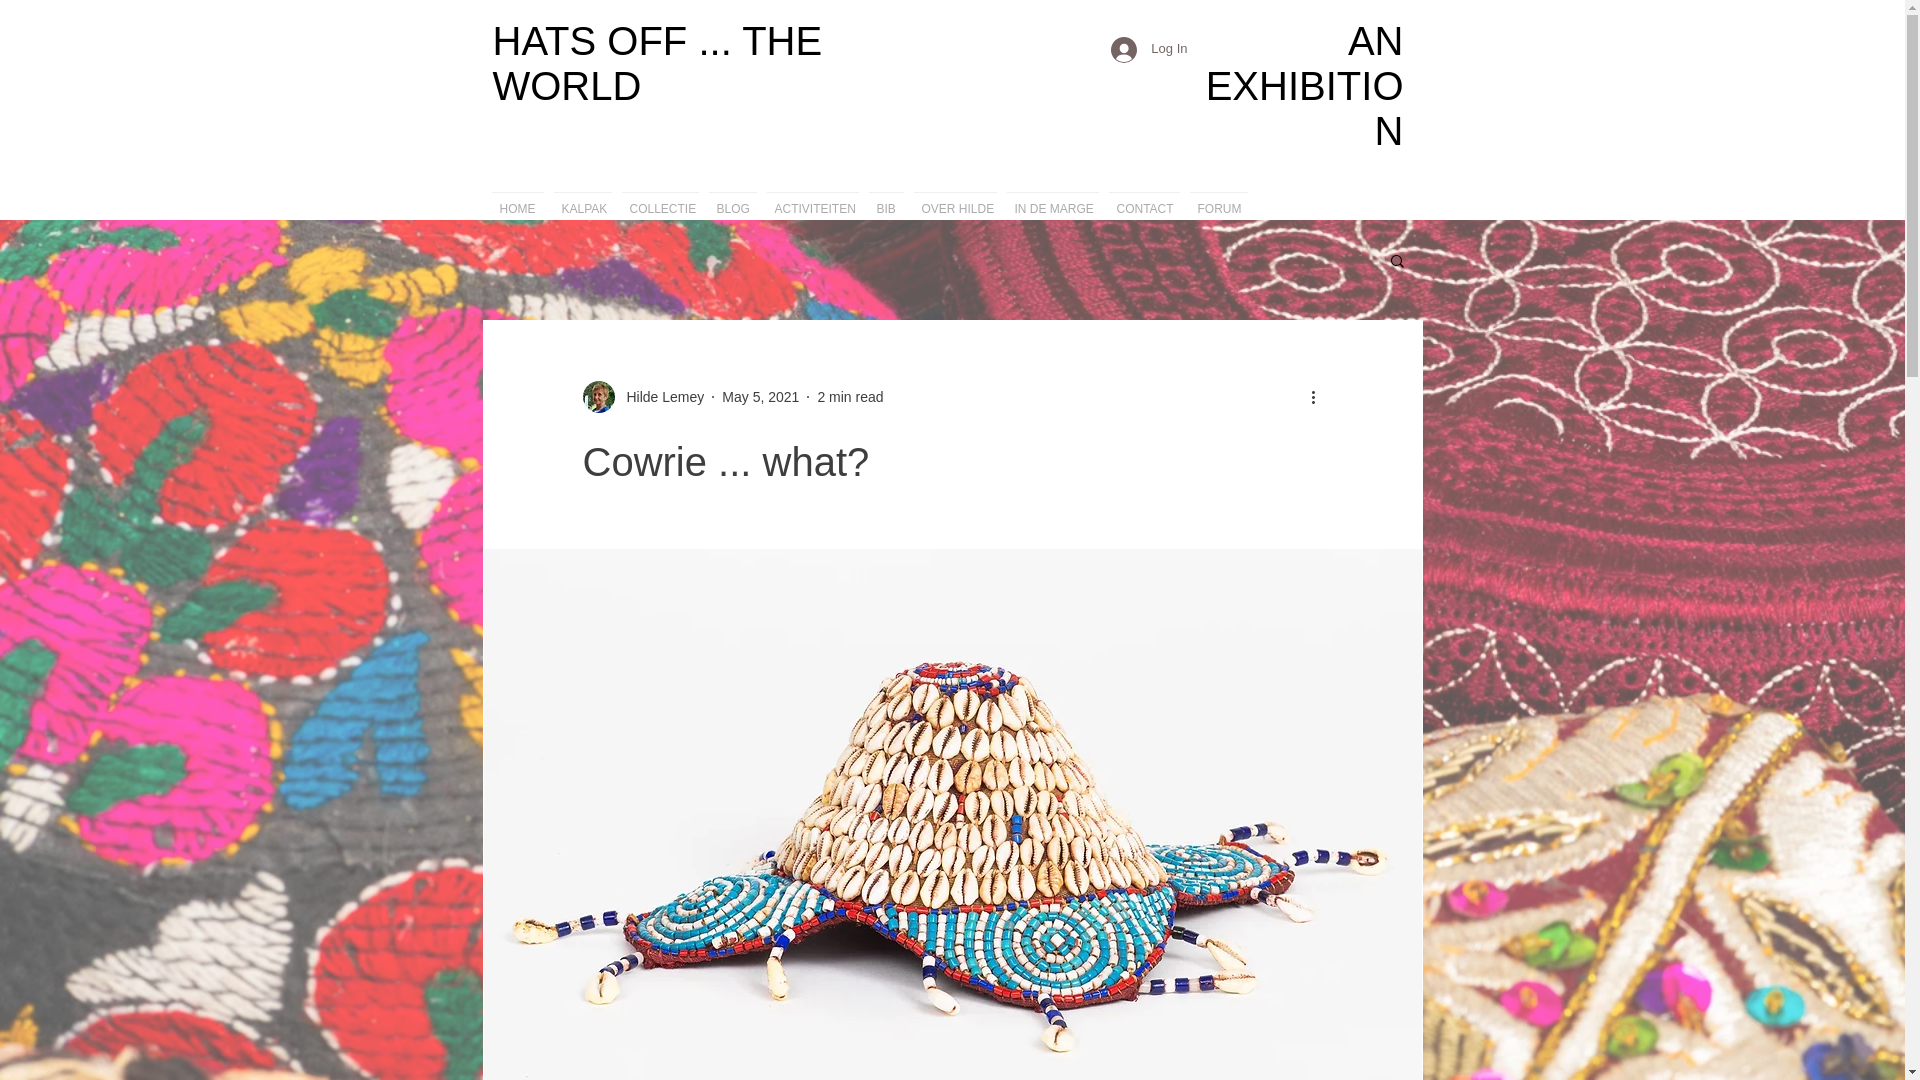 This screenshot has width=1920, height=1080. Describe the element at coordinates (516, 200) in the screenshot. I see `HOME` at that location.